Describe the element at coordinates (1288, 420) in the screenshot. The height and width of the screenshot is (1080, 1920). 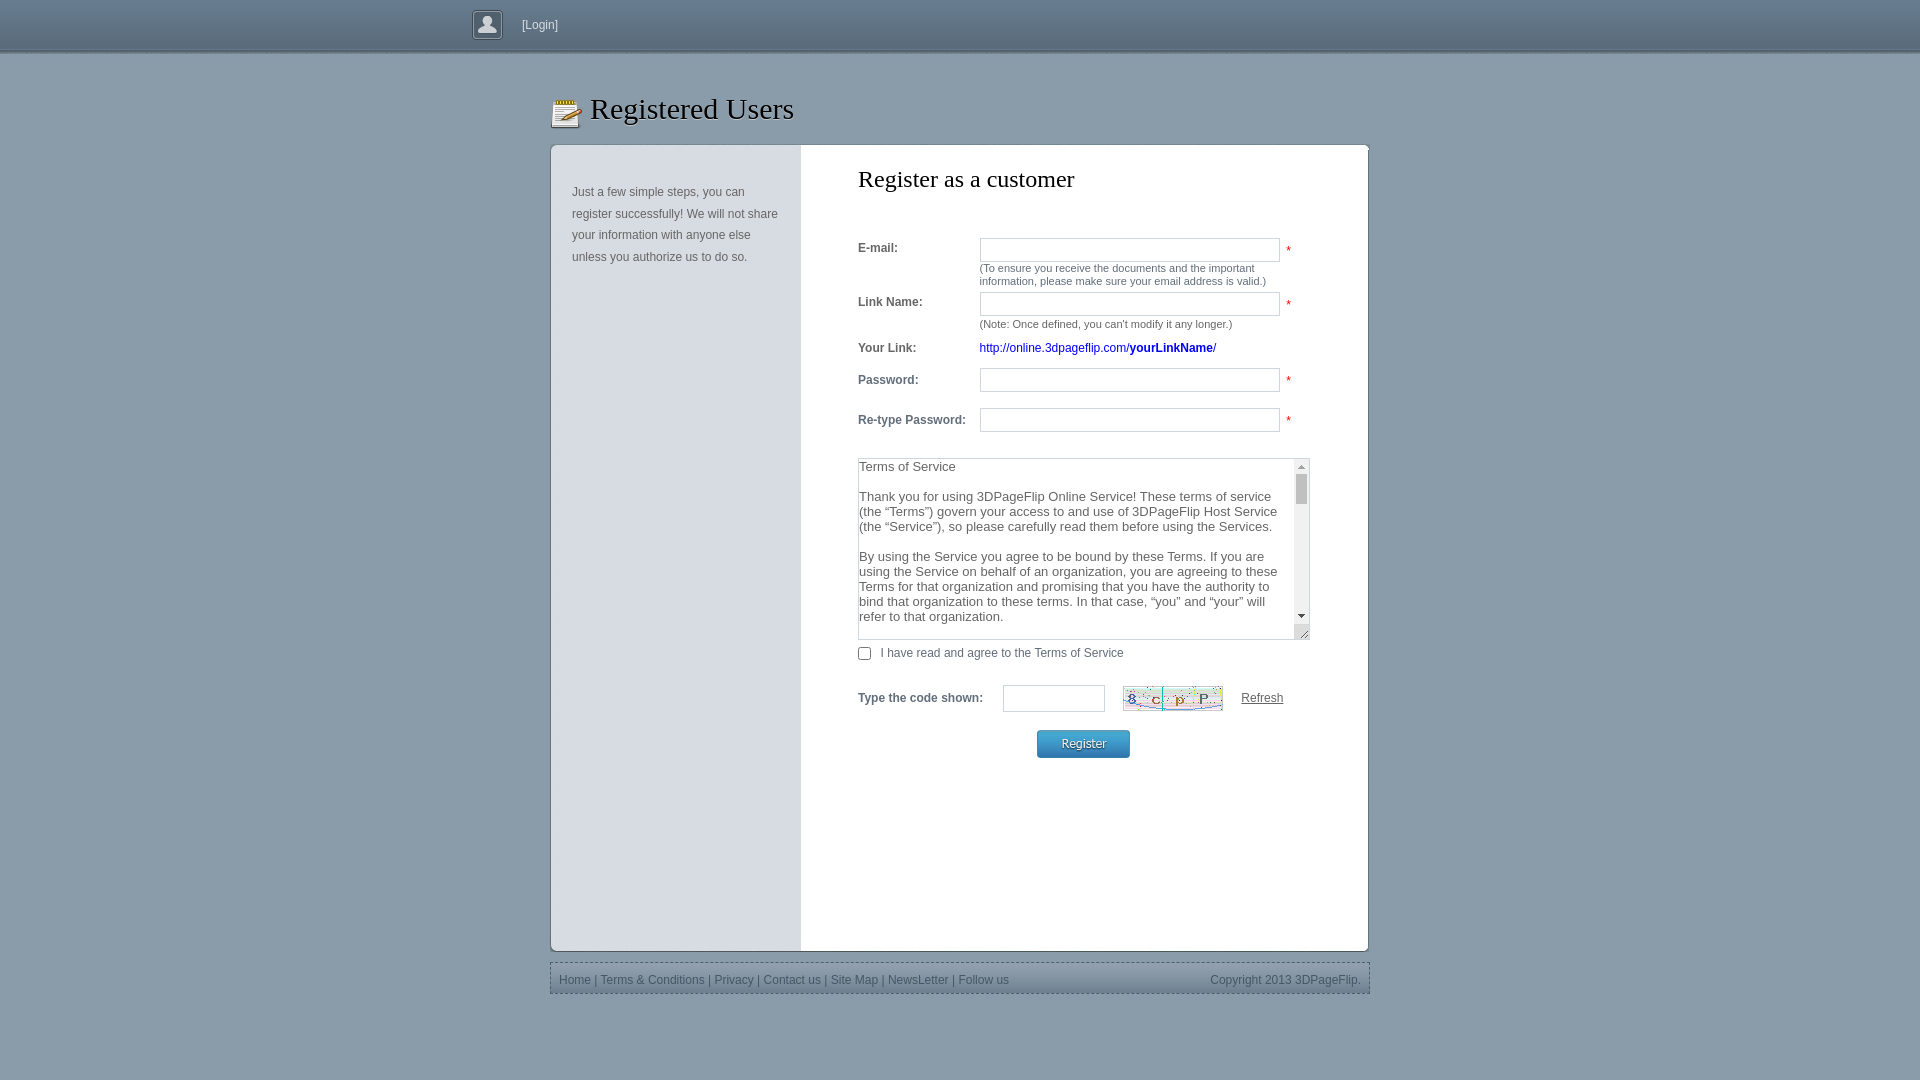
I see `*` at that location.